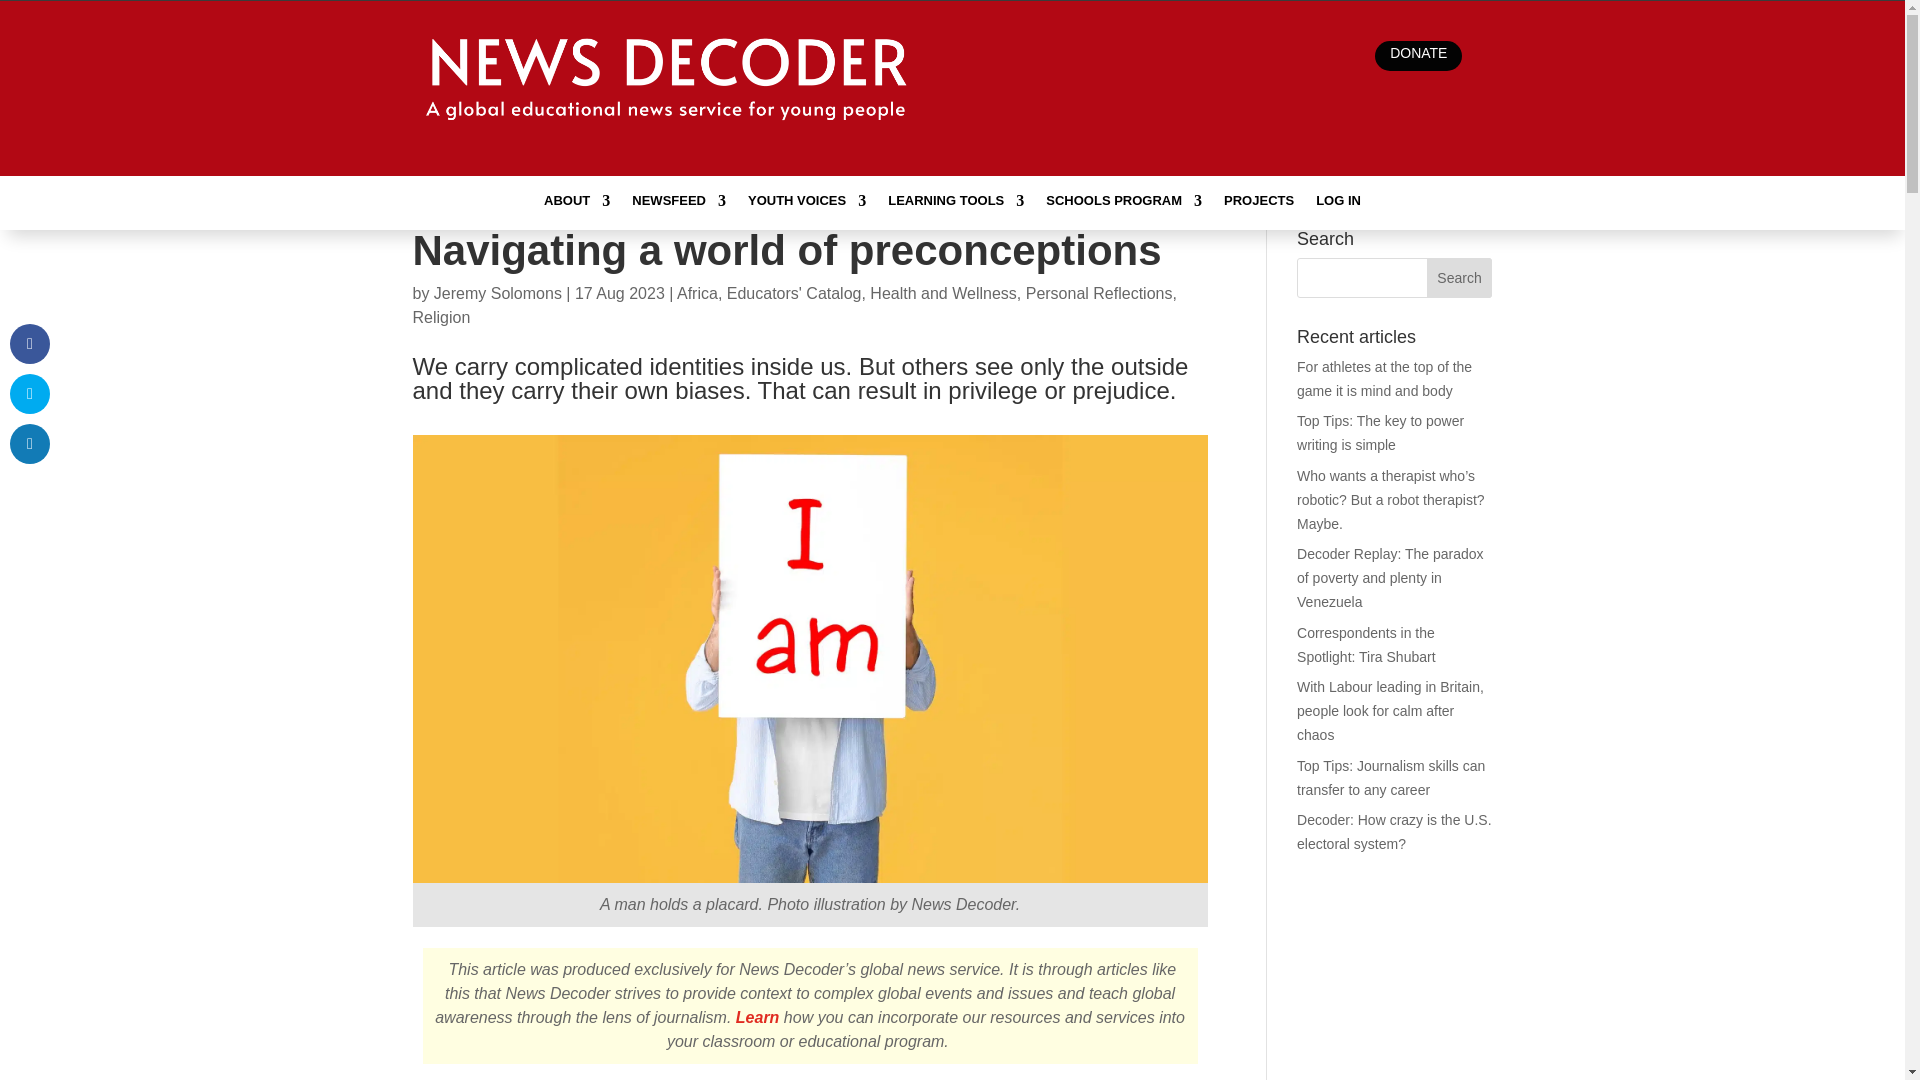  What do you see at coordinates (670, 89) in the screenshot?
I see `logo fichier source news decoder 02` at bounding box center [670, 89].